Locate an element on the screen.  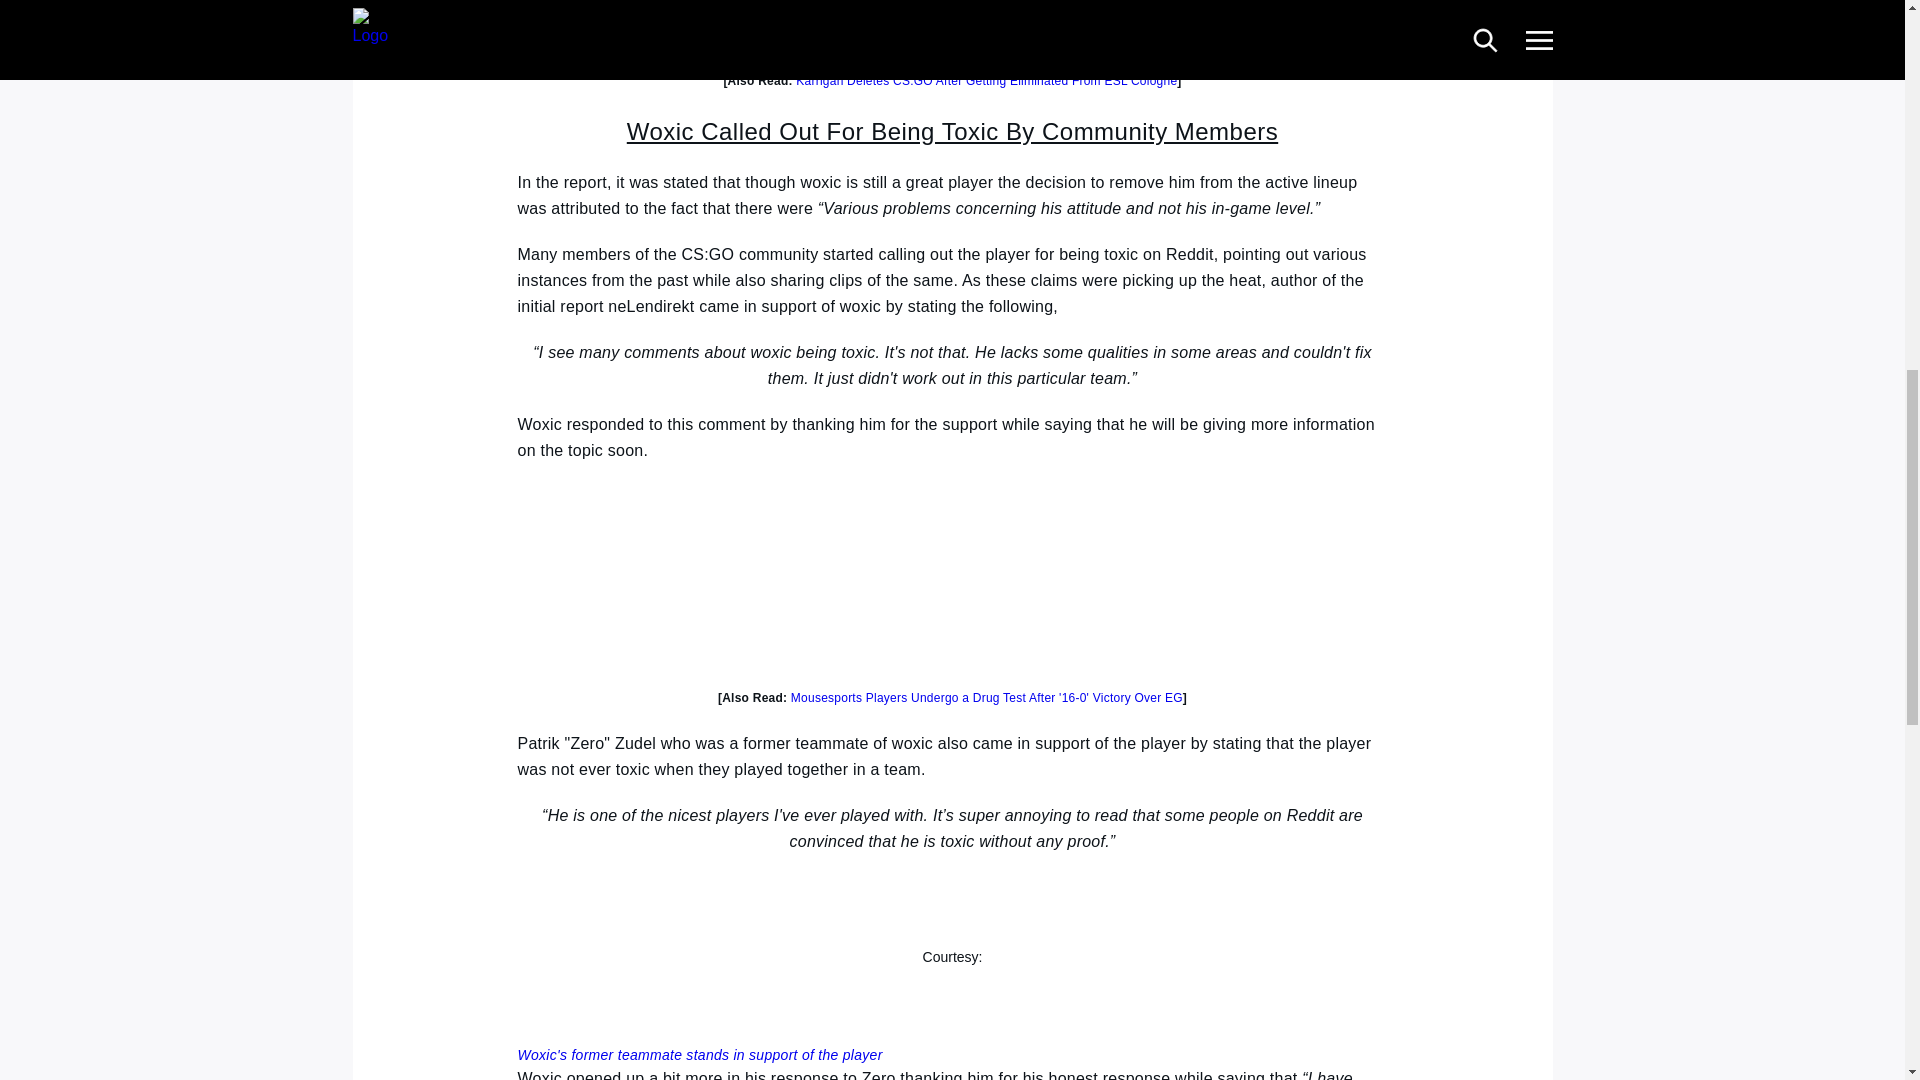
Woxic's former teammate stands in support of the player is located at coordinates (700, 1054).